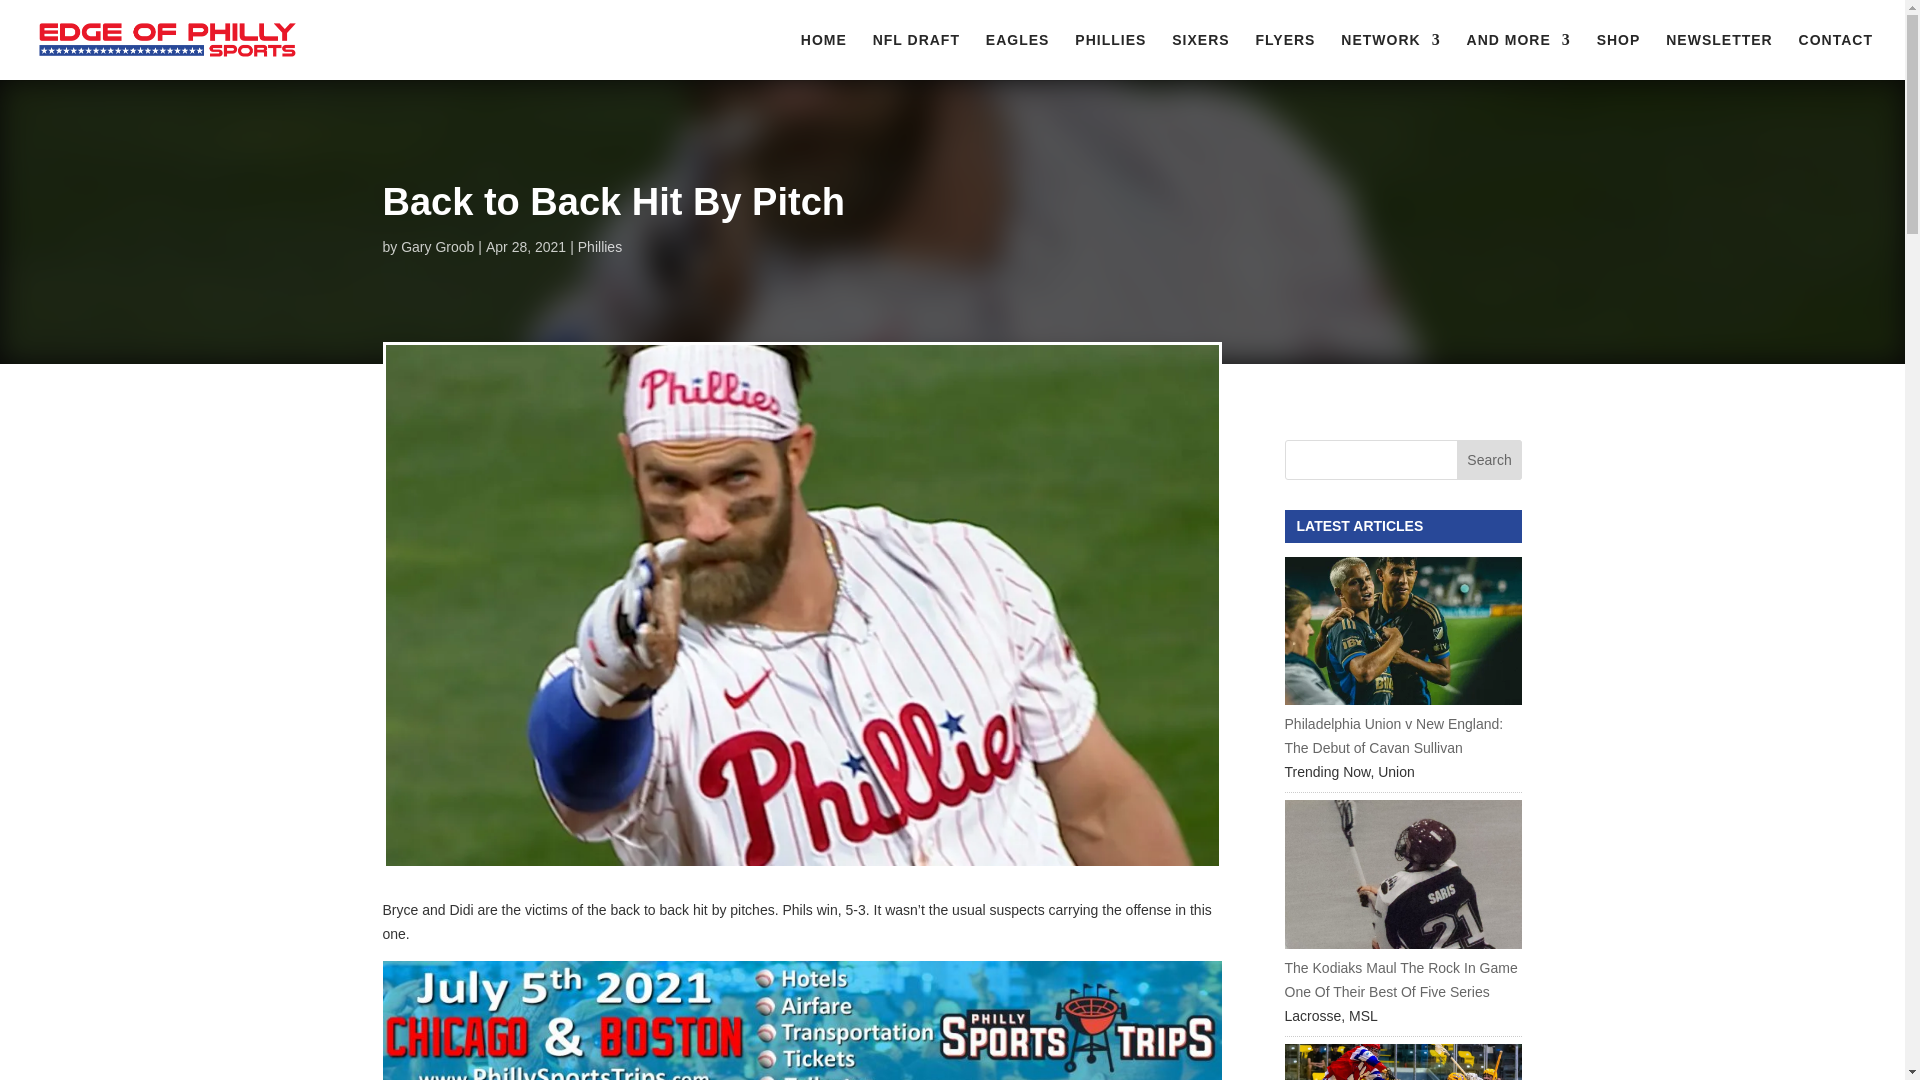  I want to click on AND MORE, so click(1518, 56).